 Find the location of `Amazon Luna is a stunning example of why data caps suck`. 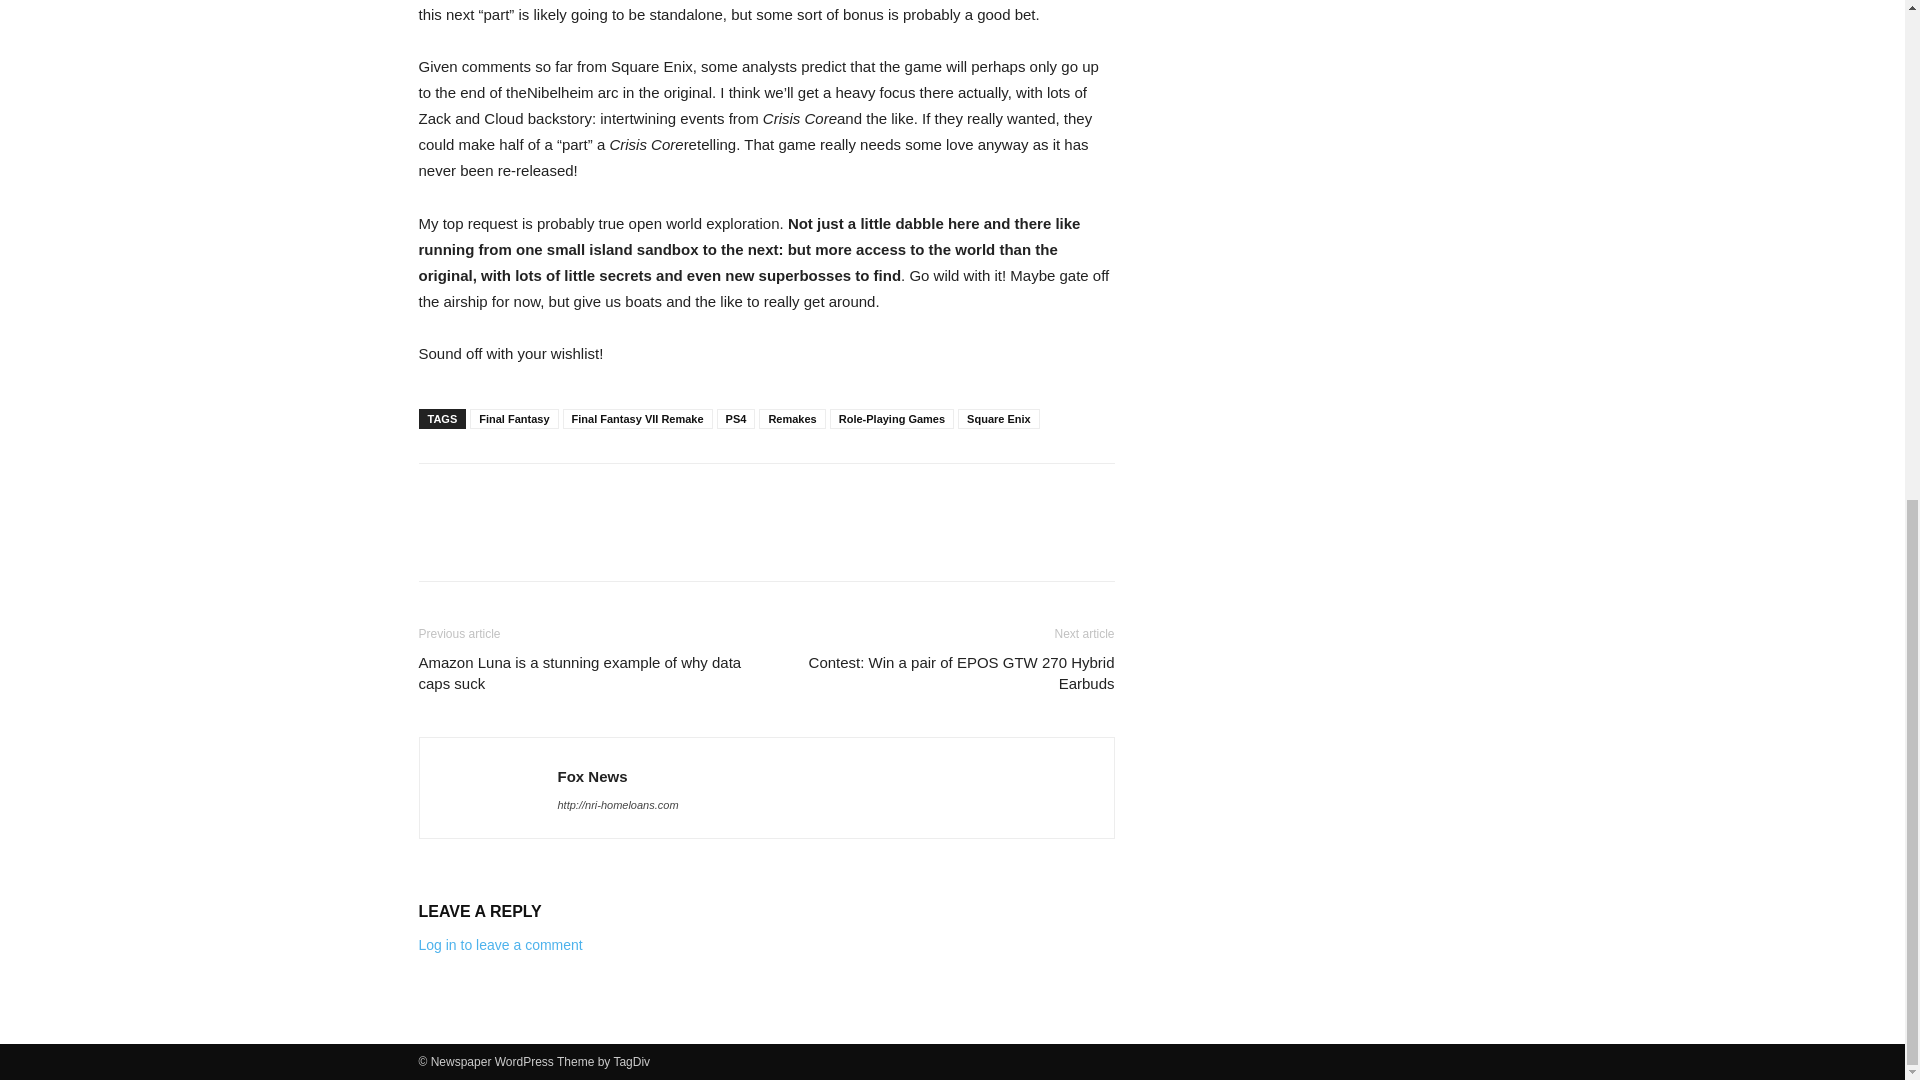

Amazon Luna is a stunning example of why data caps suck is located at coordinates (580, 673).